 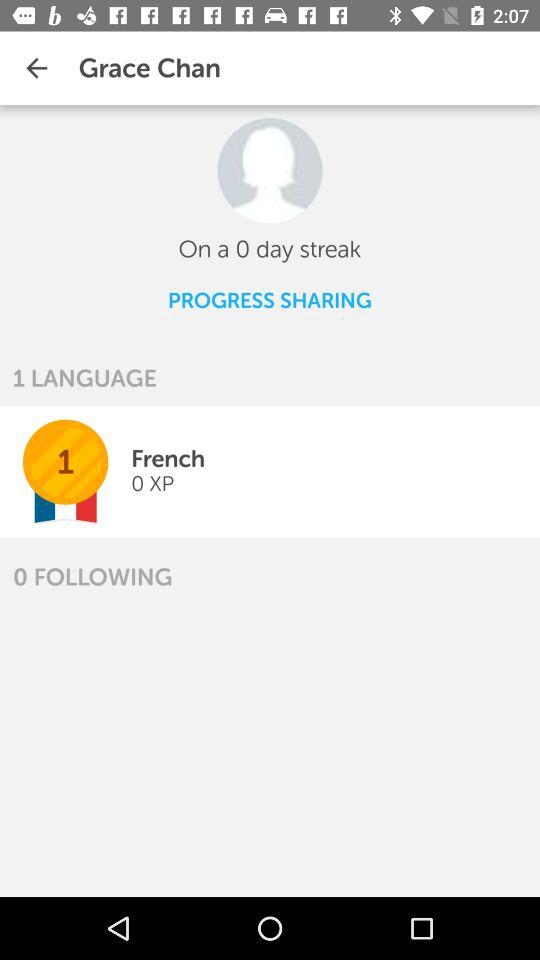 What do you see at coordinates (36, 68) in the screenshot?
I see `choose item above 1 language icon` at bounding box center [36, 68].